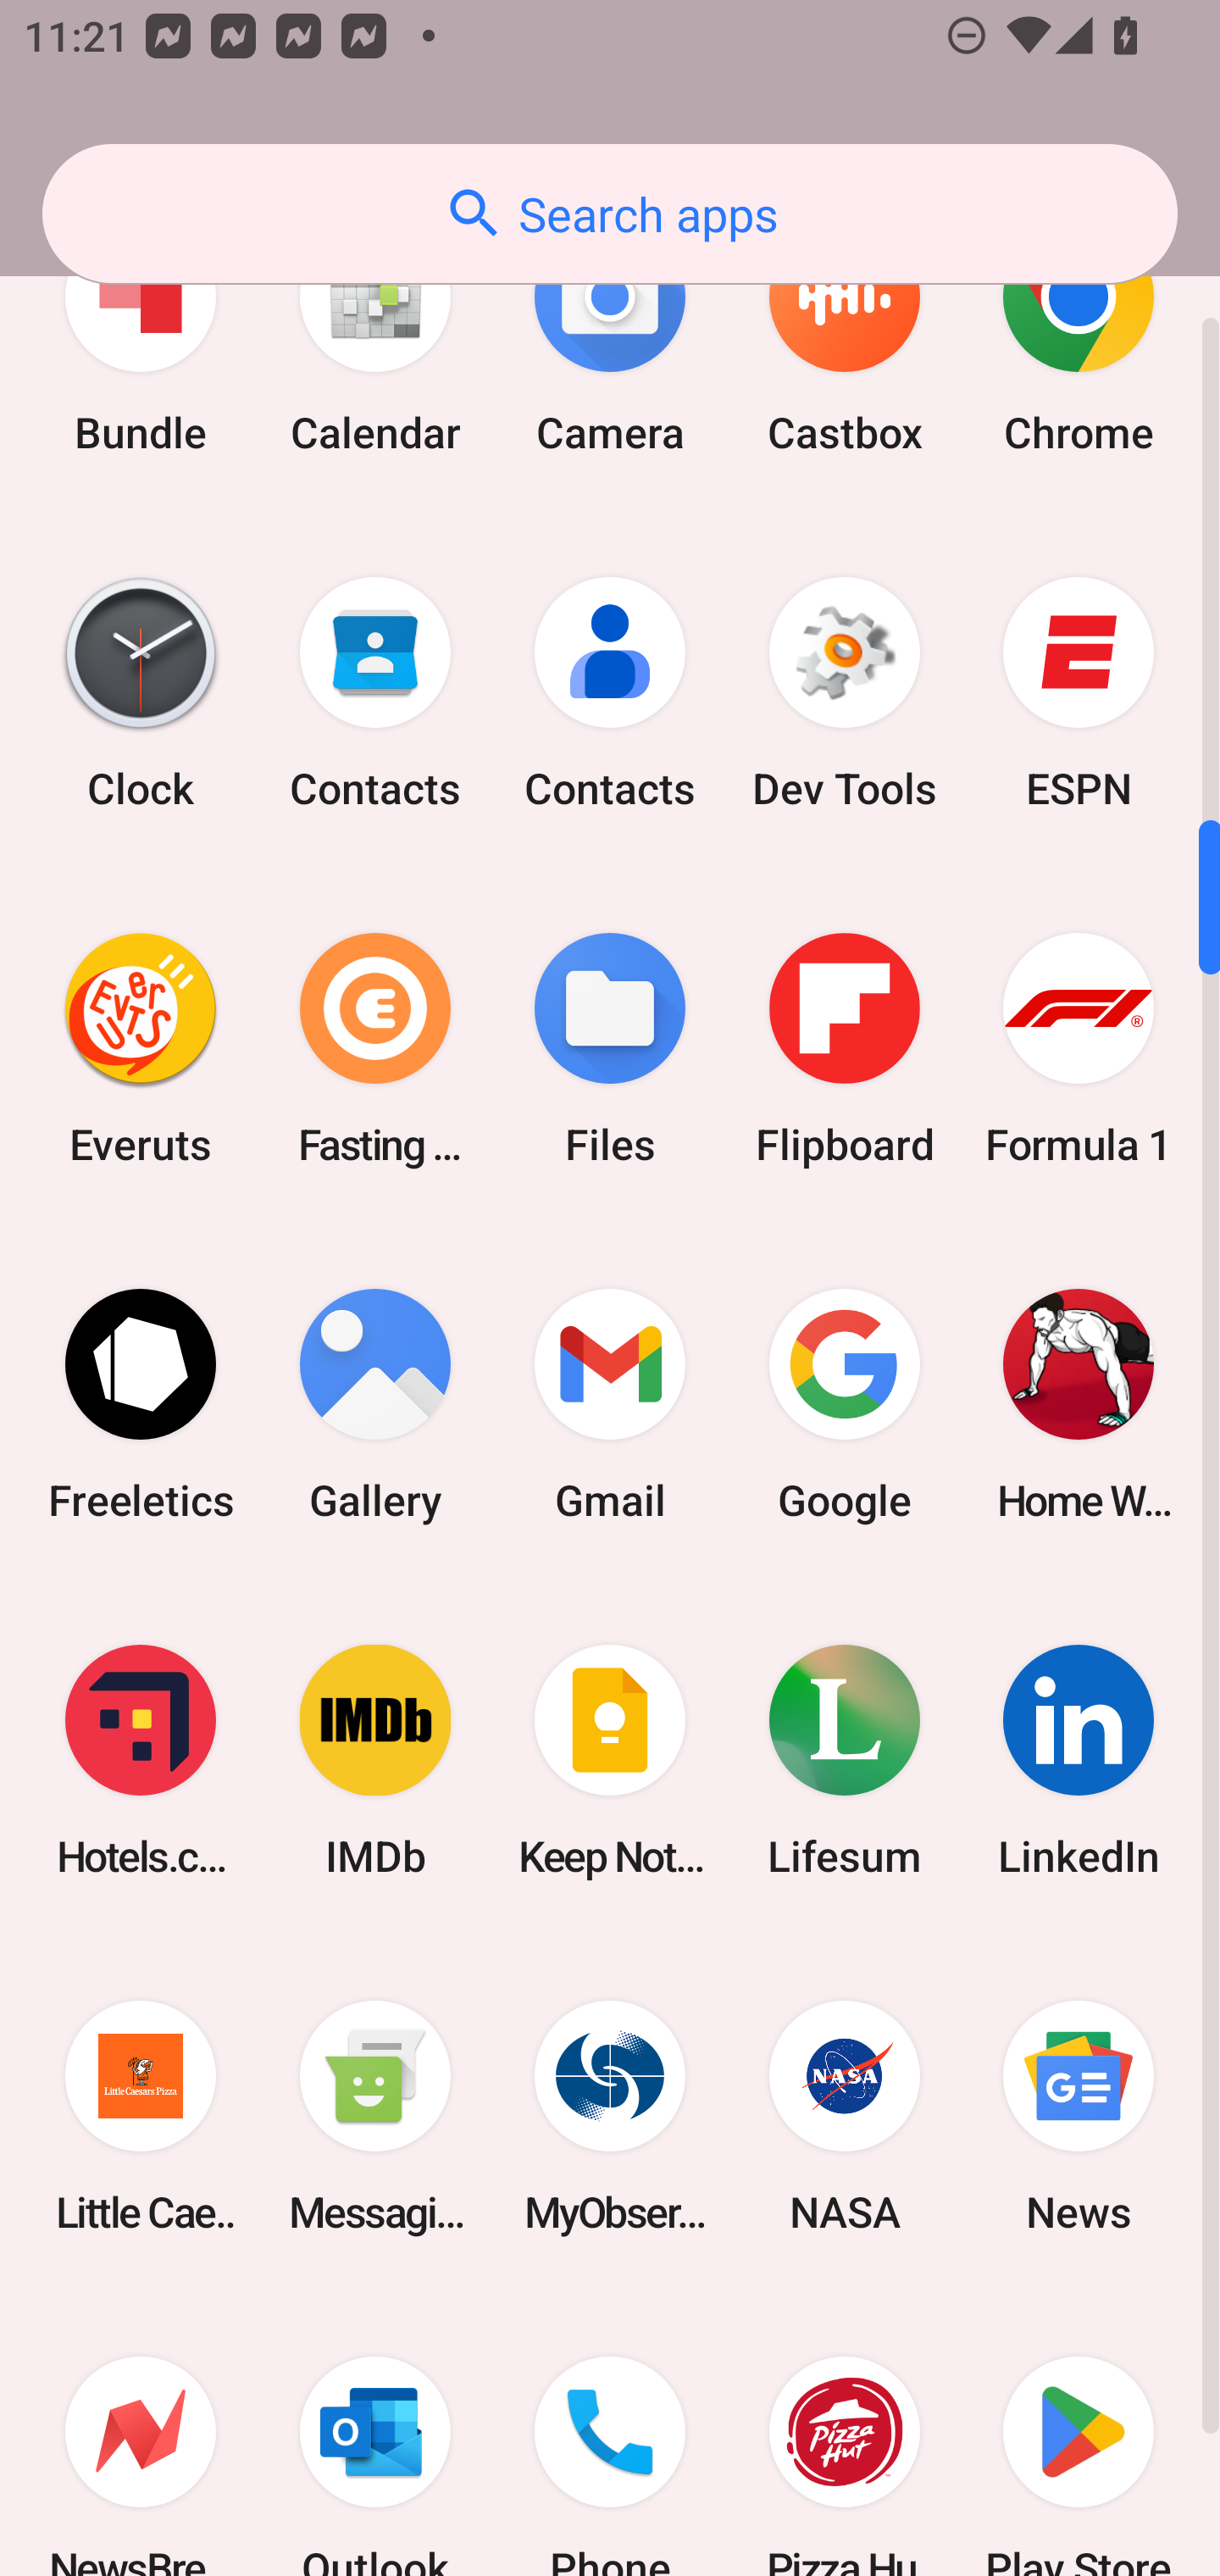 The height and width of the screenshot is (2576, 1220). Describe the element at coordinates (141, 342) in the screenshot. I see `Bundle` at that location.